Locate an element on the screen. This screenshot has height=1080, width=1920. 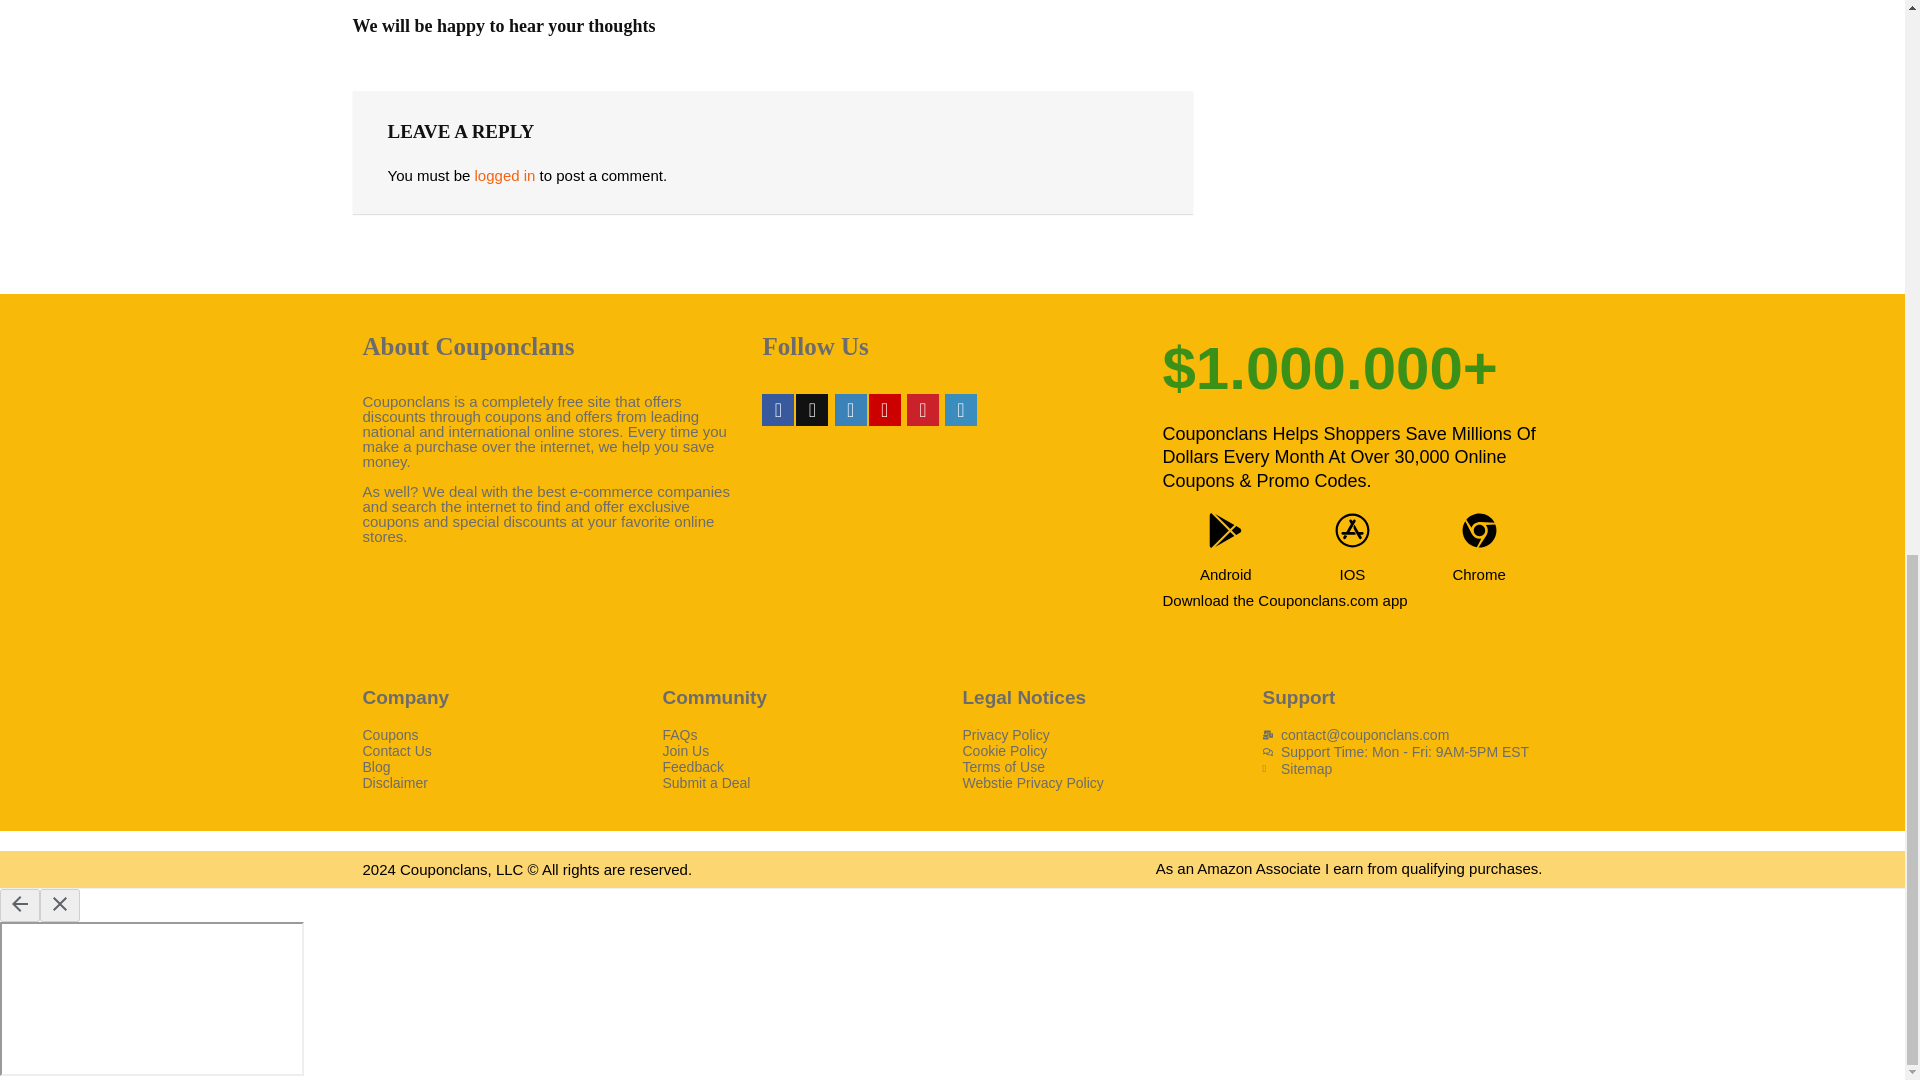
Contact Us is located at coordinates (502, 751).